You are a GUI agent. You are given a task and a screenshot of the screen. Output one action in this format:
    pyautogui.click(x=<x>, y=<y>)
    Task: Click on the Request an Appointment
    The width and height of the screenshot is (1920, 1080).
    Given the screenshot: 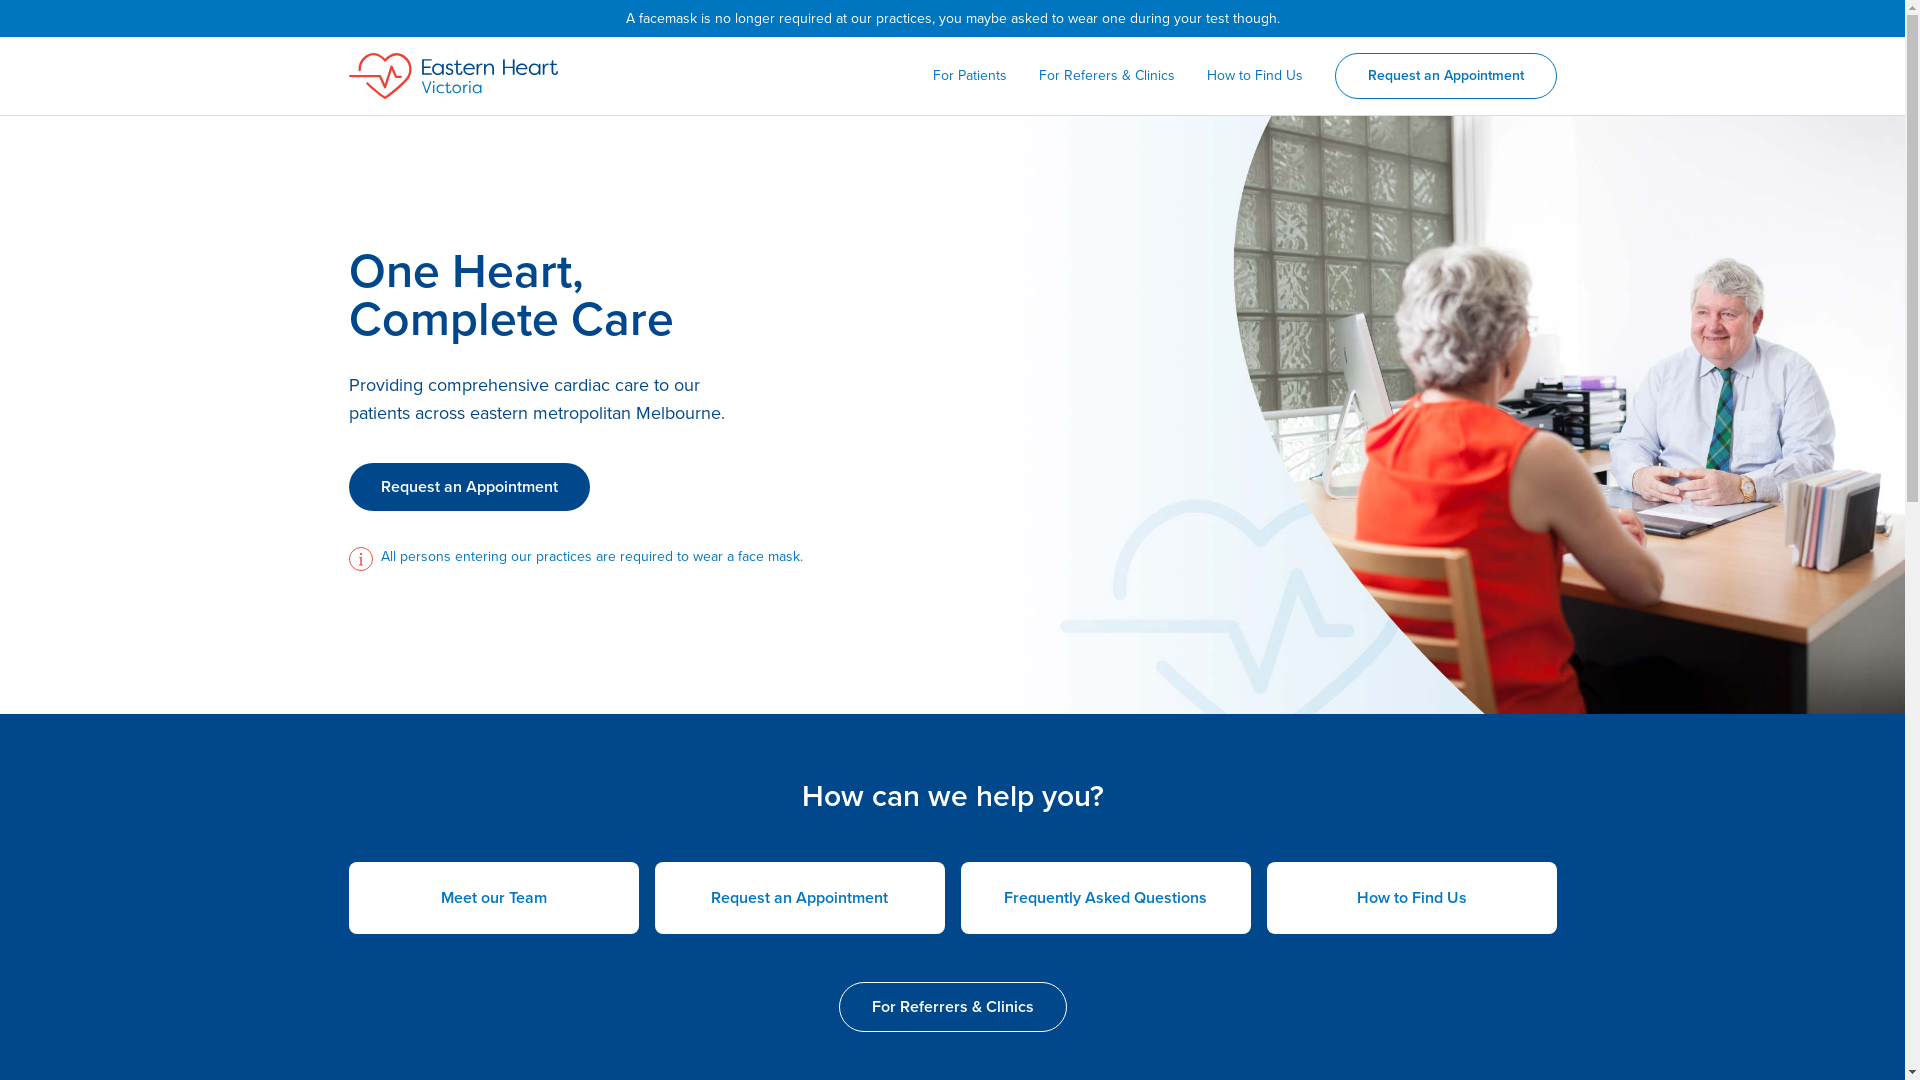 What is the action you would take?
    pyautogui.click(x=799, y=898)
    